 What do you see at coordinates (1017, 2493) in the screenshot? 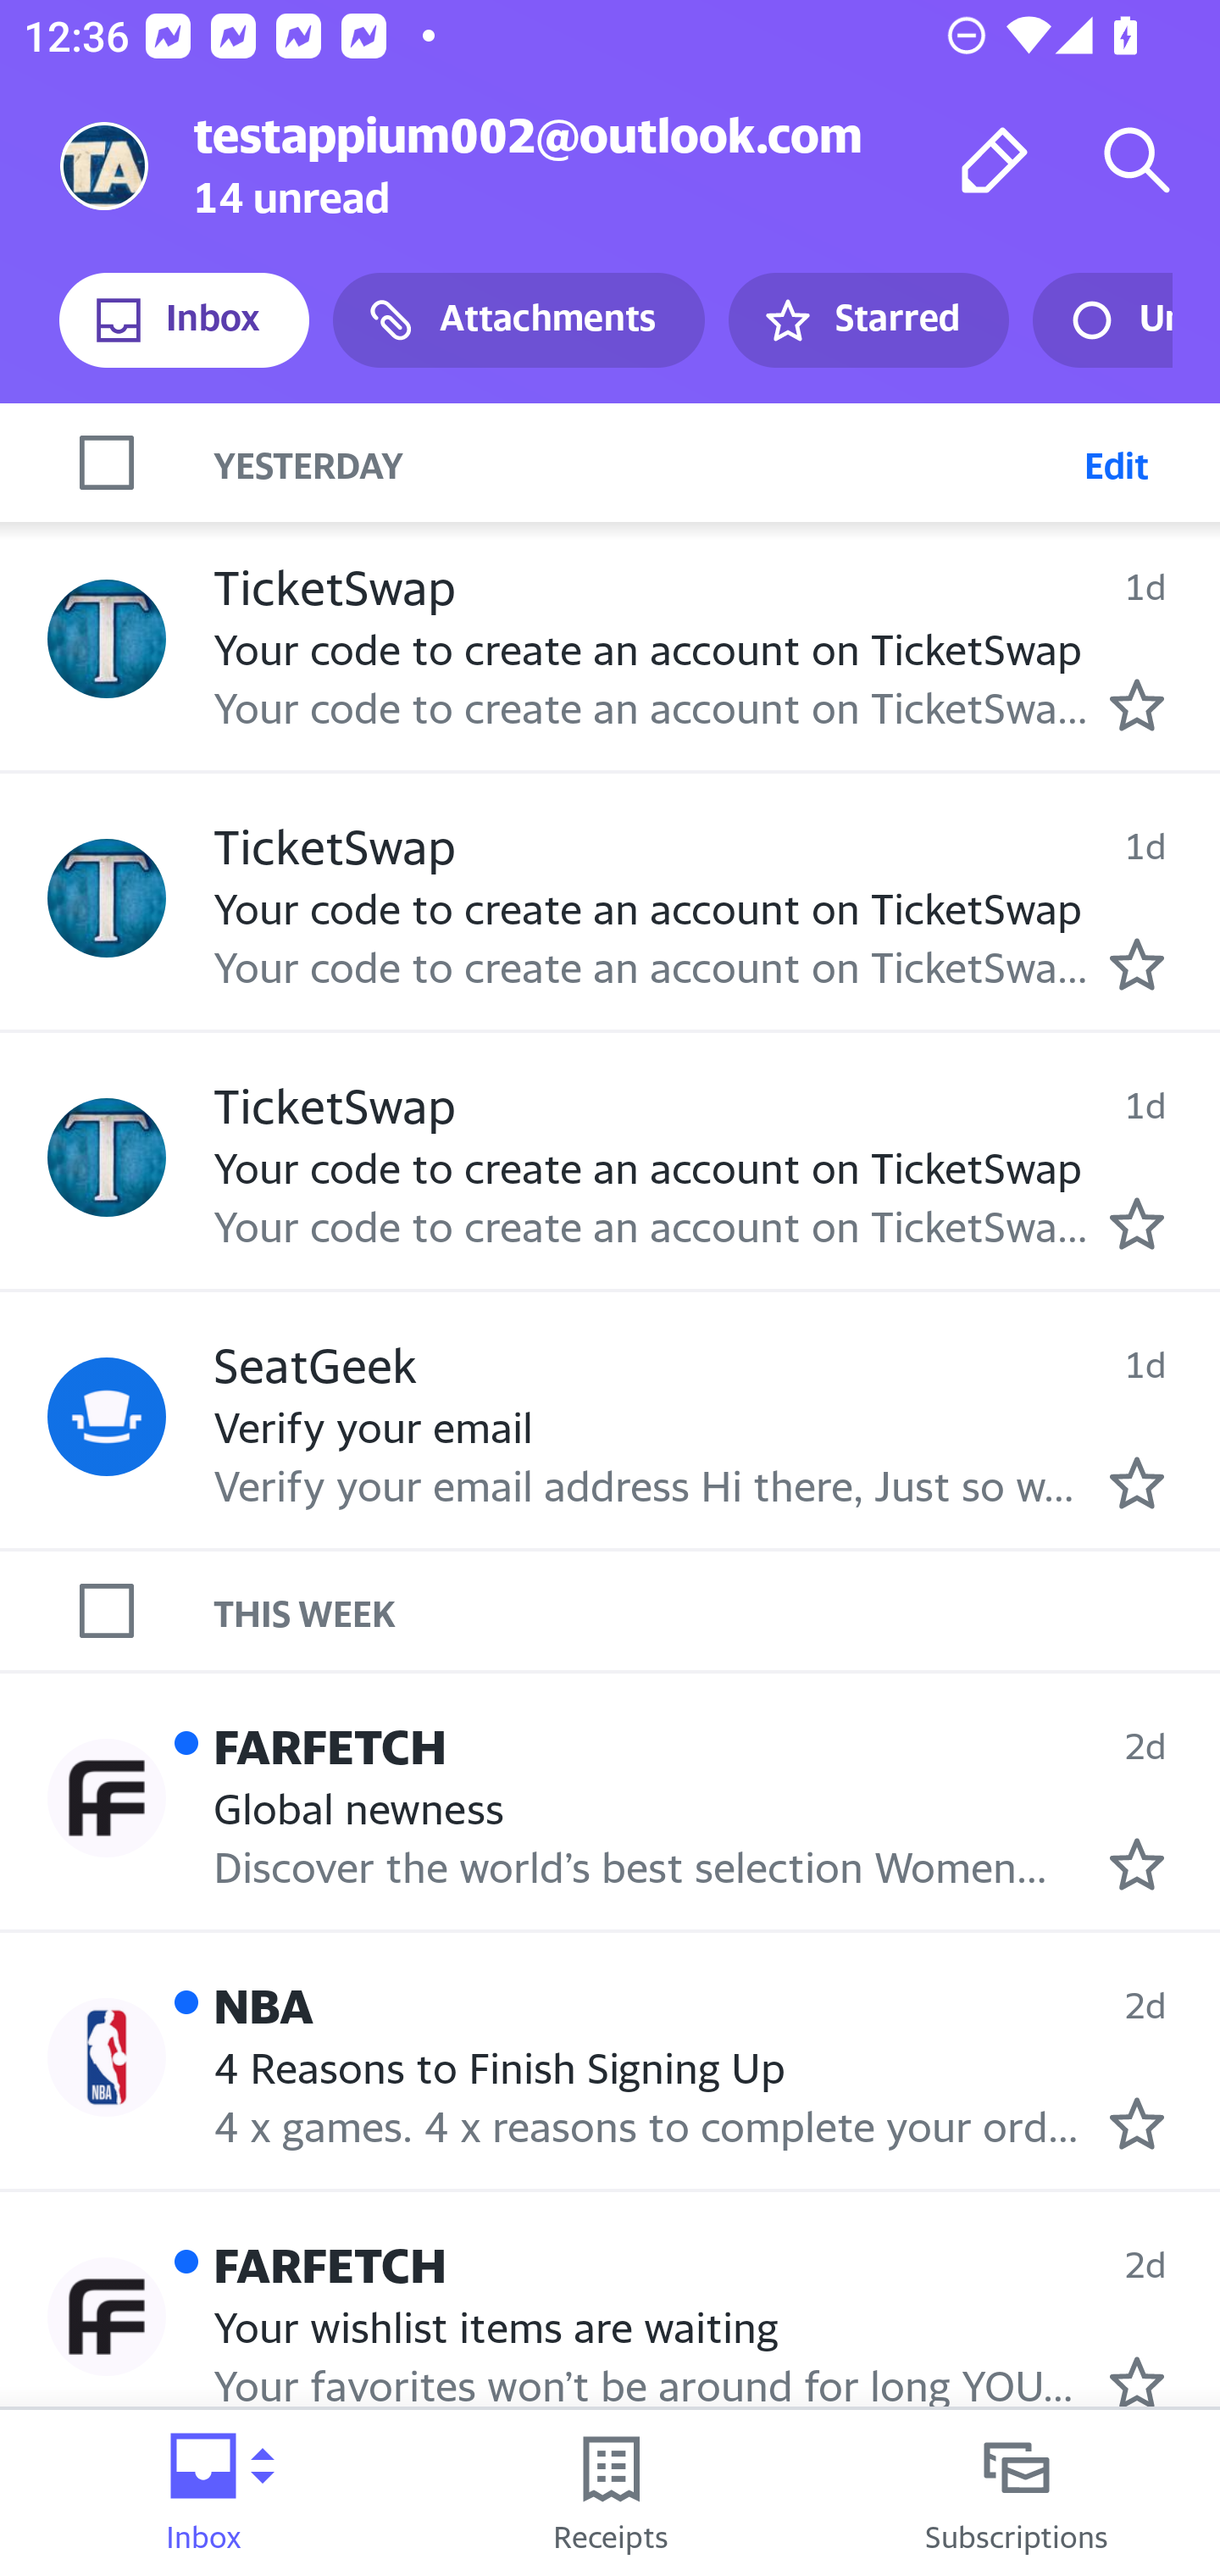
I see `Subscriptions` at bounding box center [1017, 2493].